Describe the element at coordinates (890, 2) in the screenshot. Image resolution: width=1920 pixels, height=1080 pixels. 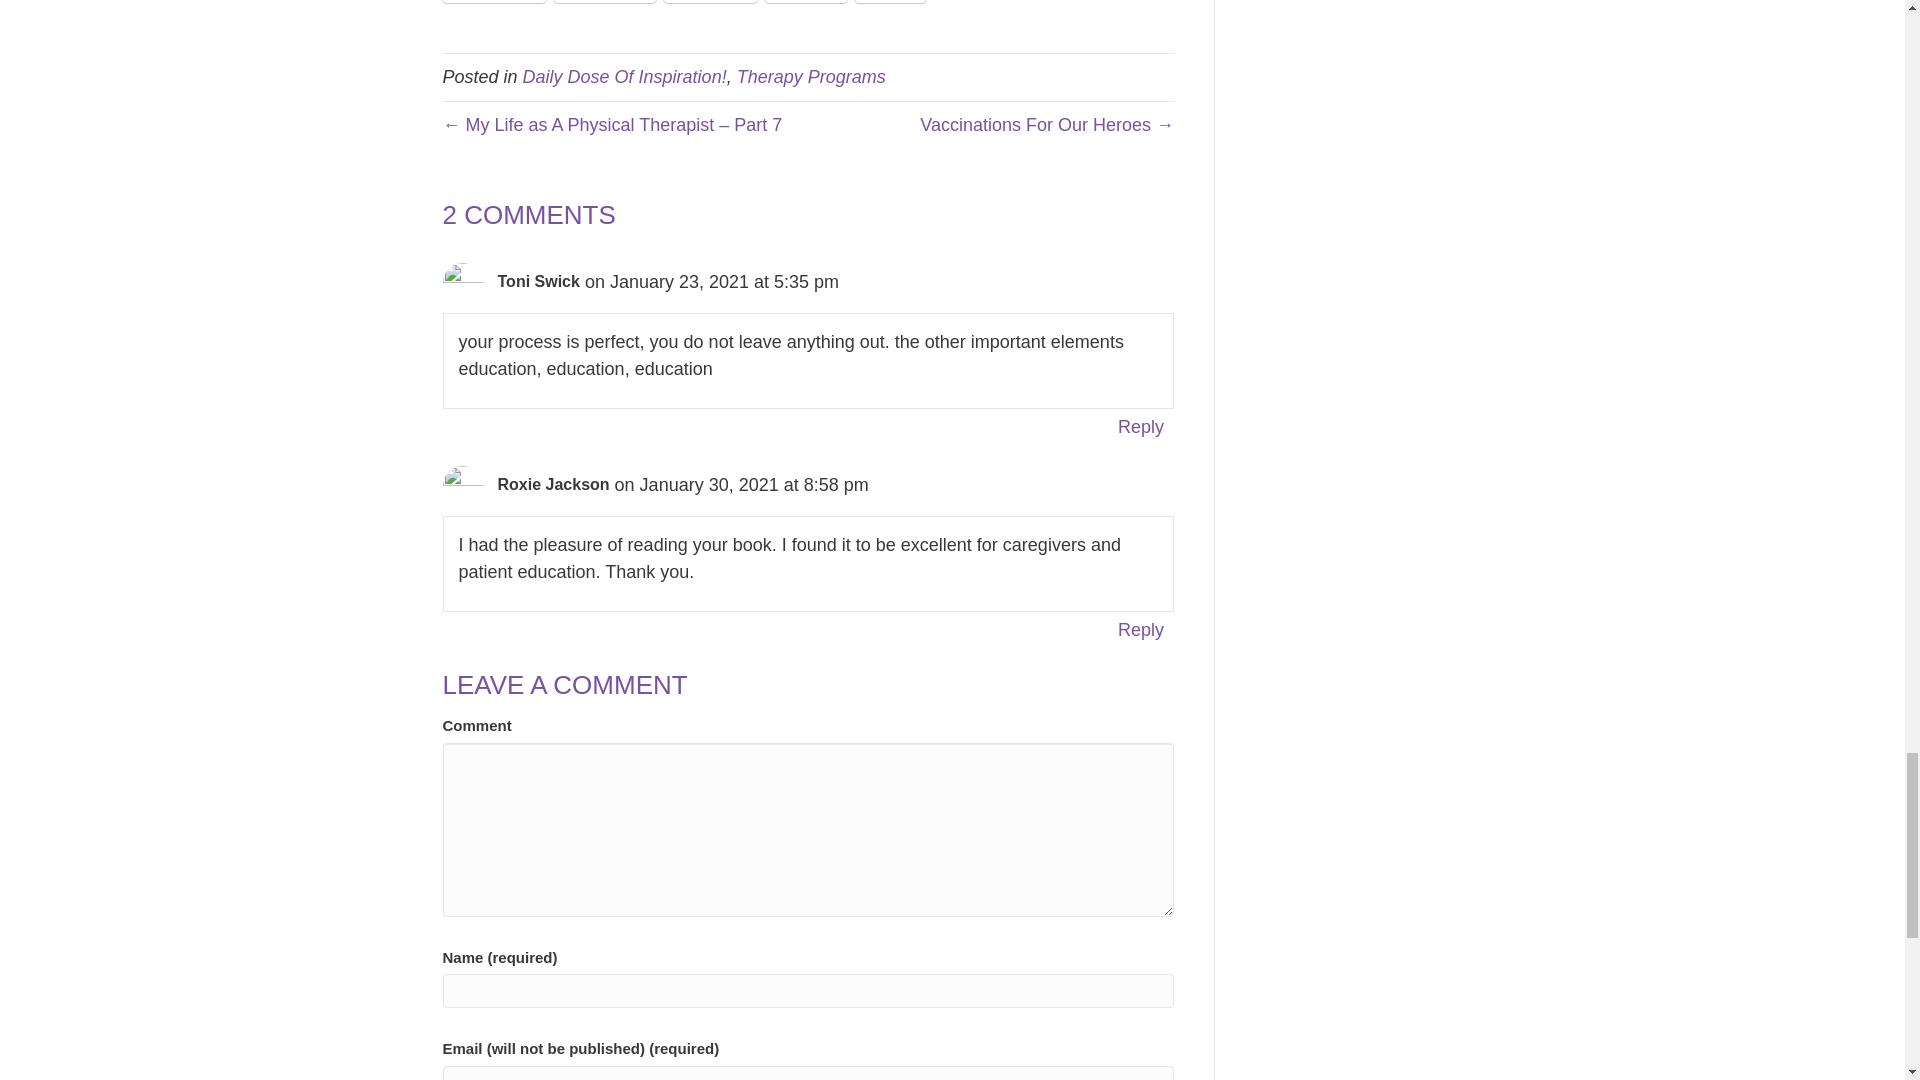
I see `Print` at that location.